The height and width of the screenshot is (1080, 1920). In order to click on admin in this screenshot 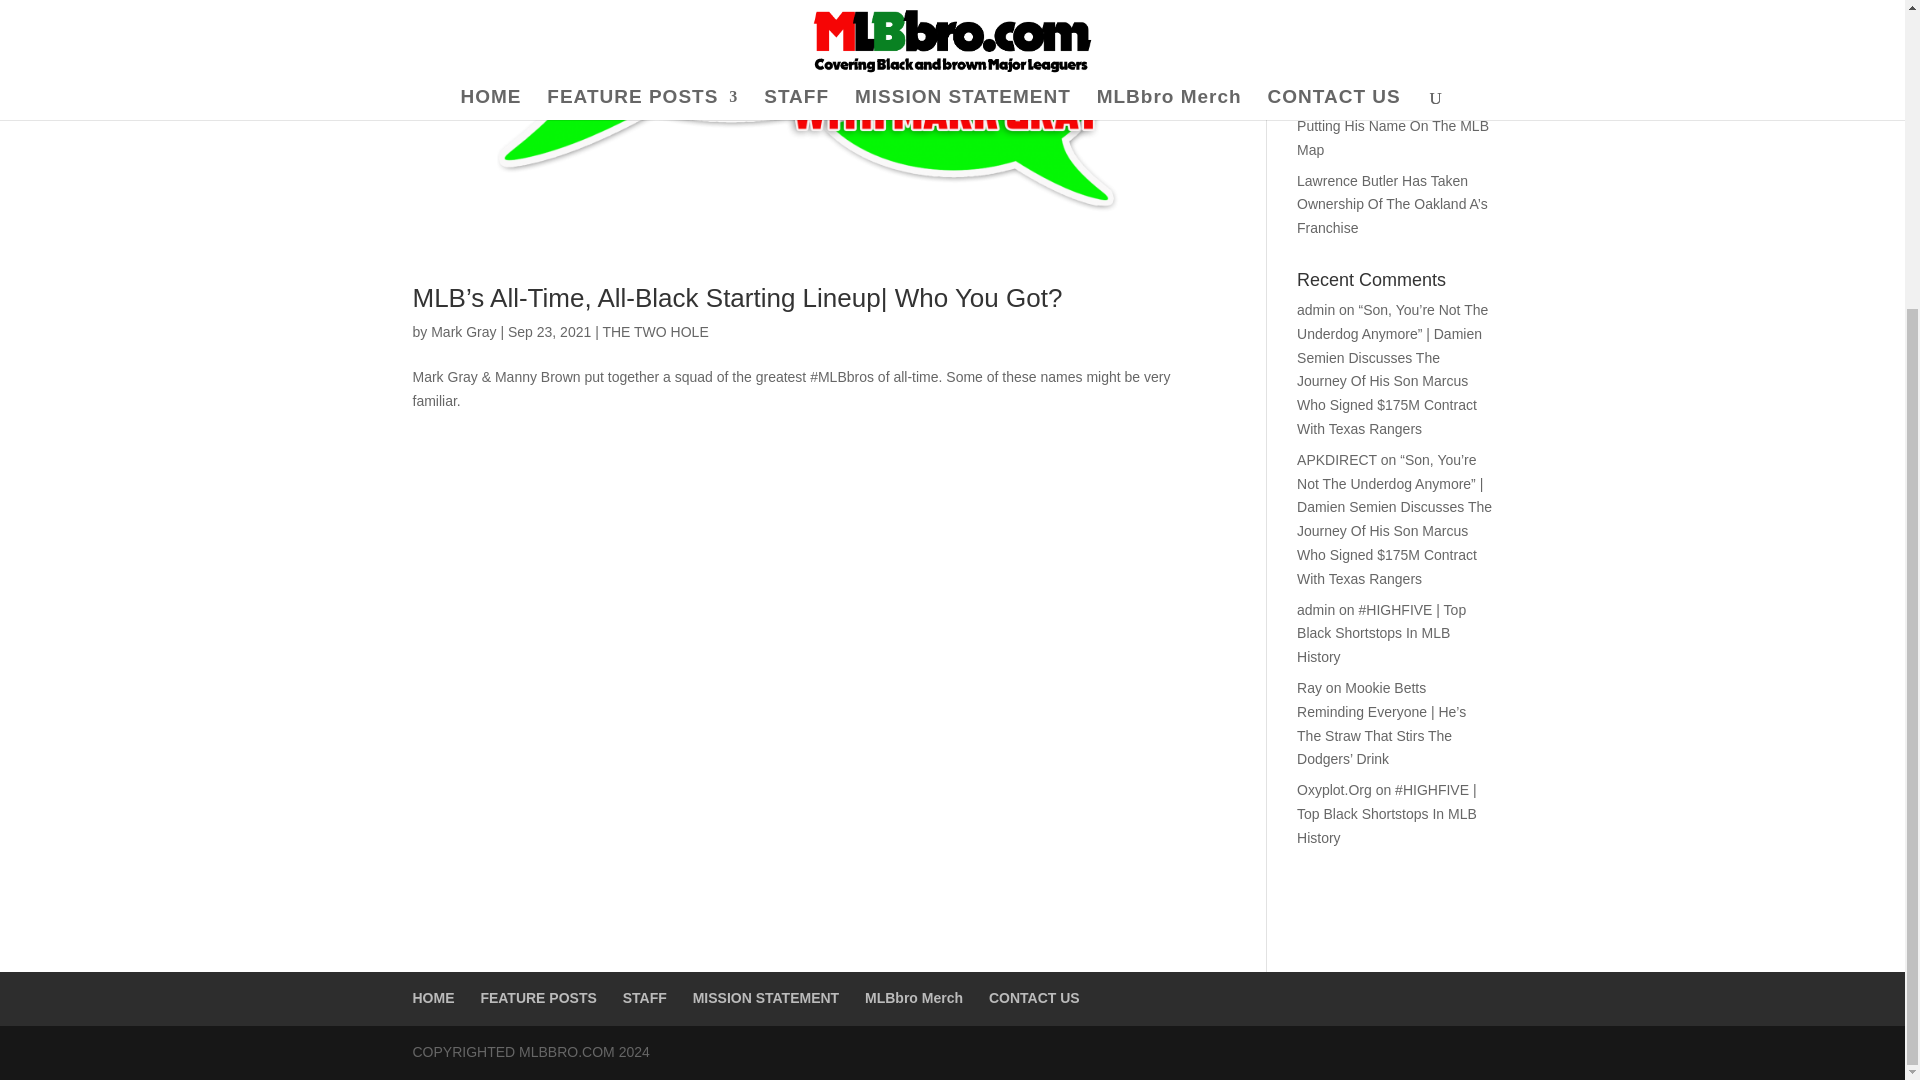, I will do `click(1316, 310)`.